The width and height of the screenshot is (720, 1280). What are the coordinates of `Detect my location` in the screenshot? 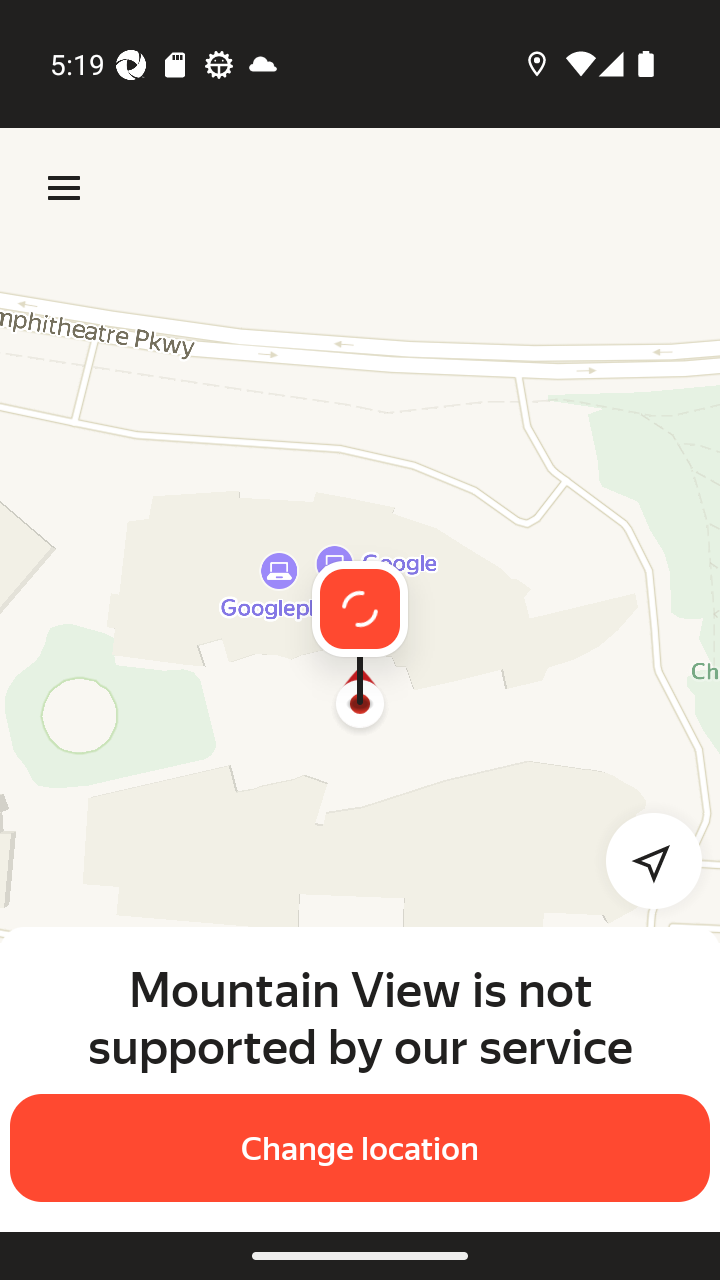 It's located at (642, 860).